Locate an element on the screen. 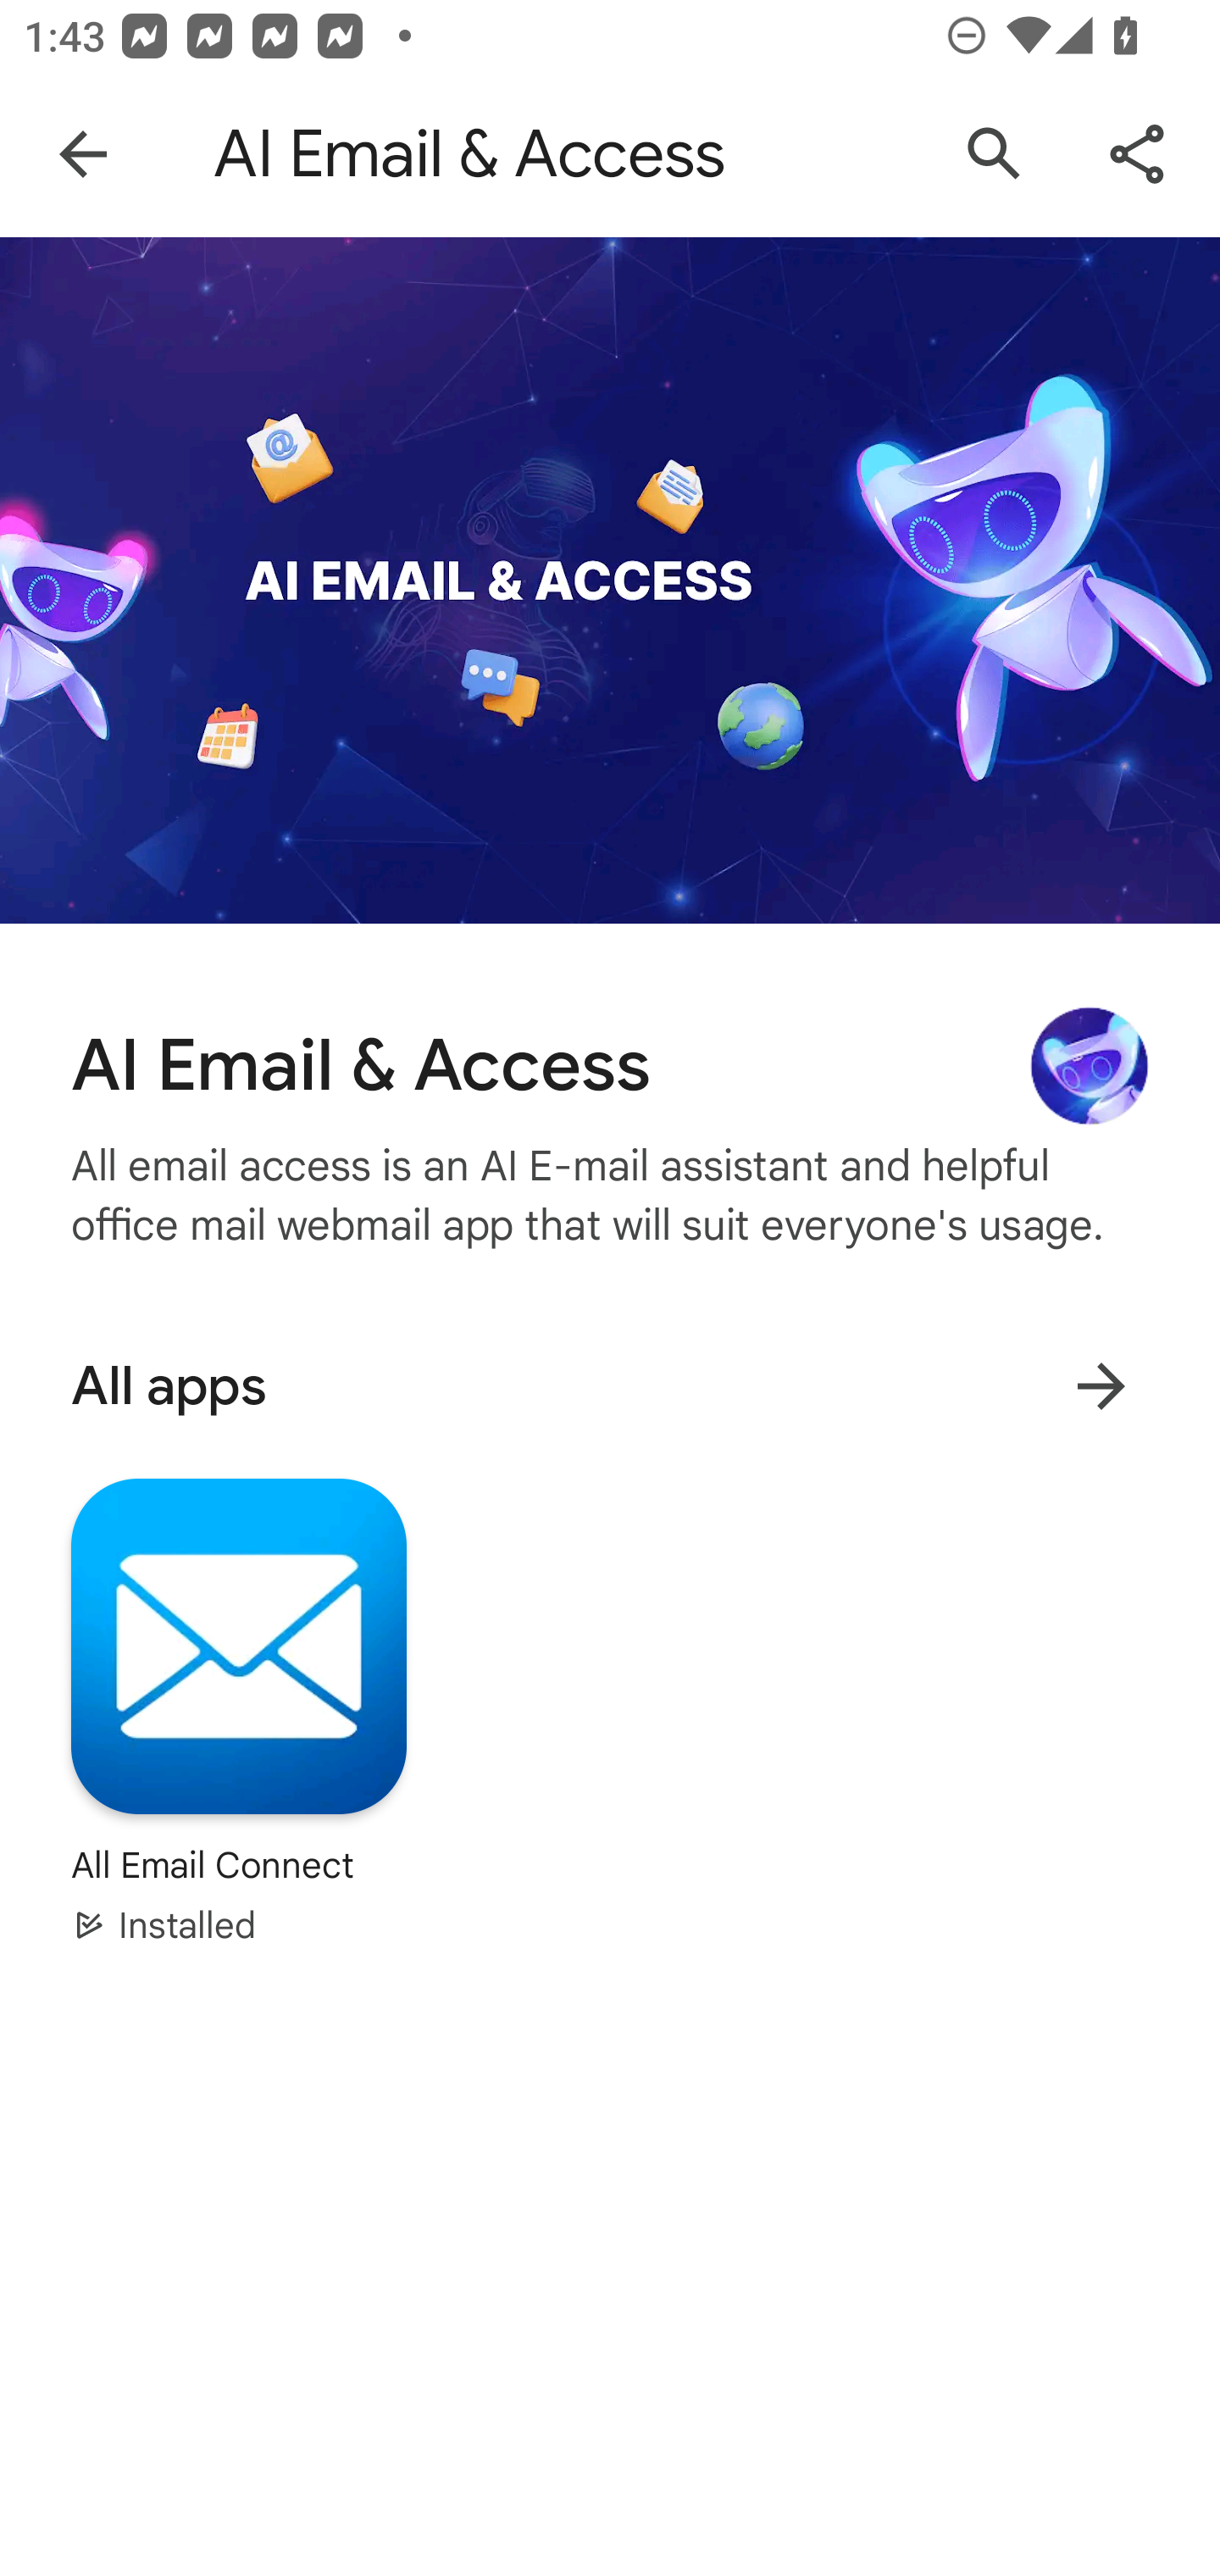 The width and height of the screenshot is (1220, 2576). Search Google Play is located at coordinates (995, 154).